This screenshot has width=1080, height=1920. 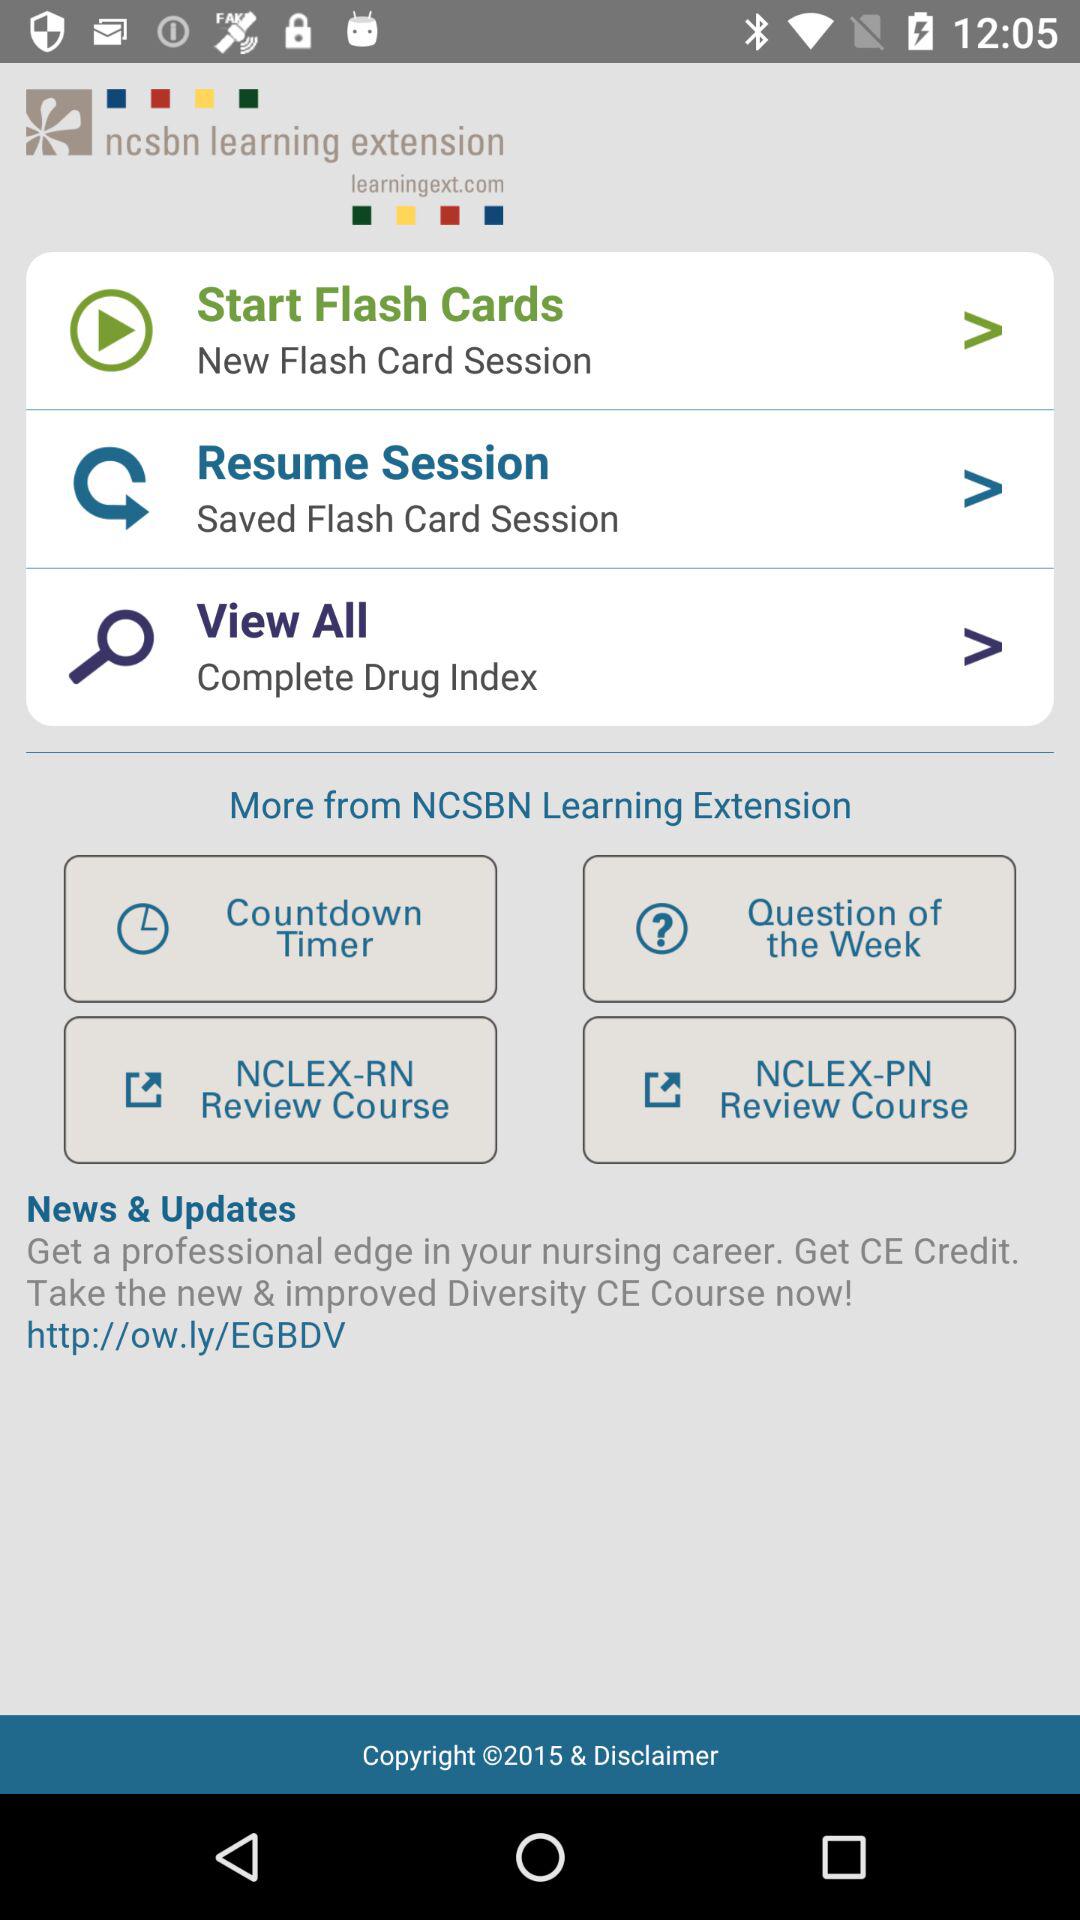 What do you see at coordinates (280, 1090) in the screenshot?
I see `review option` at bounding box center [280, 1090].